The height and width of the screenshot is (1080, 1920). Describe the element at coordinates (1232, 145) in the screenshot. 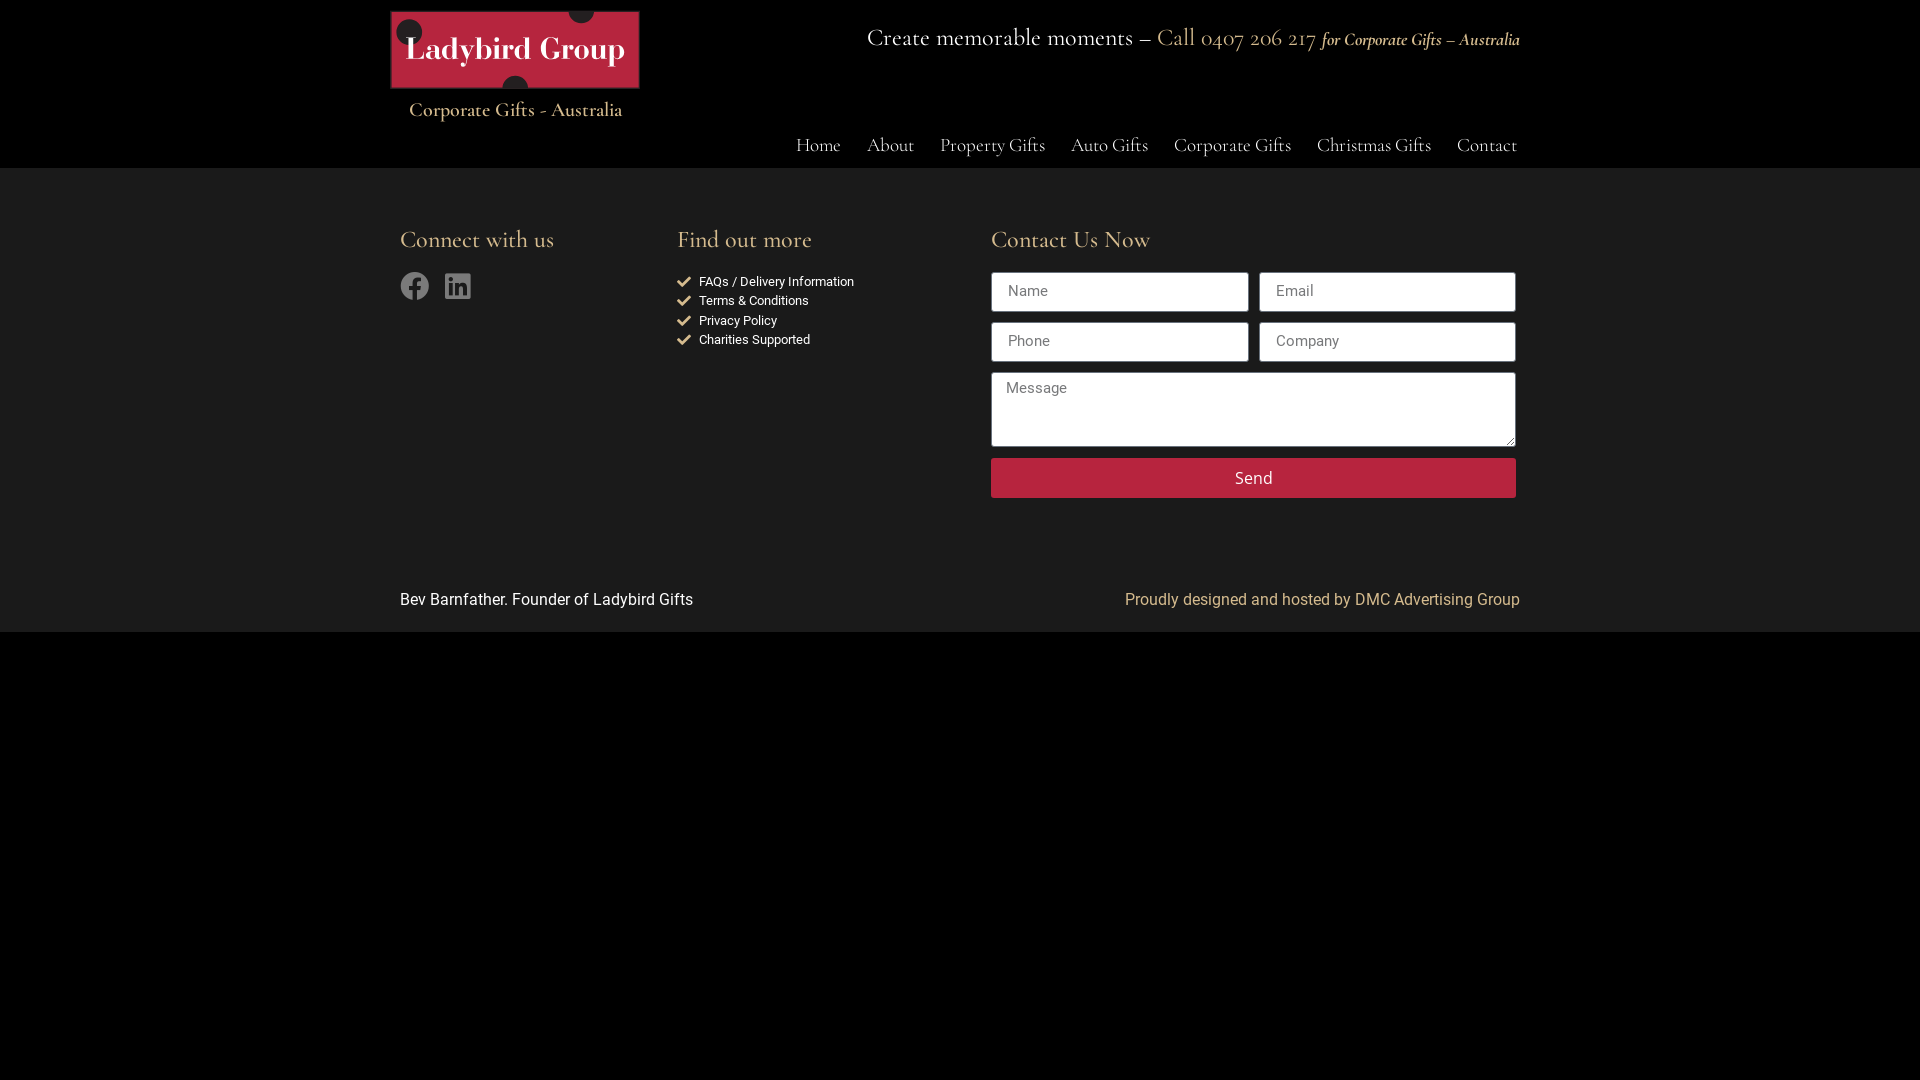

I see `Corporate Gifts` at that location.